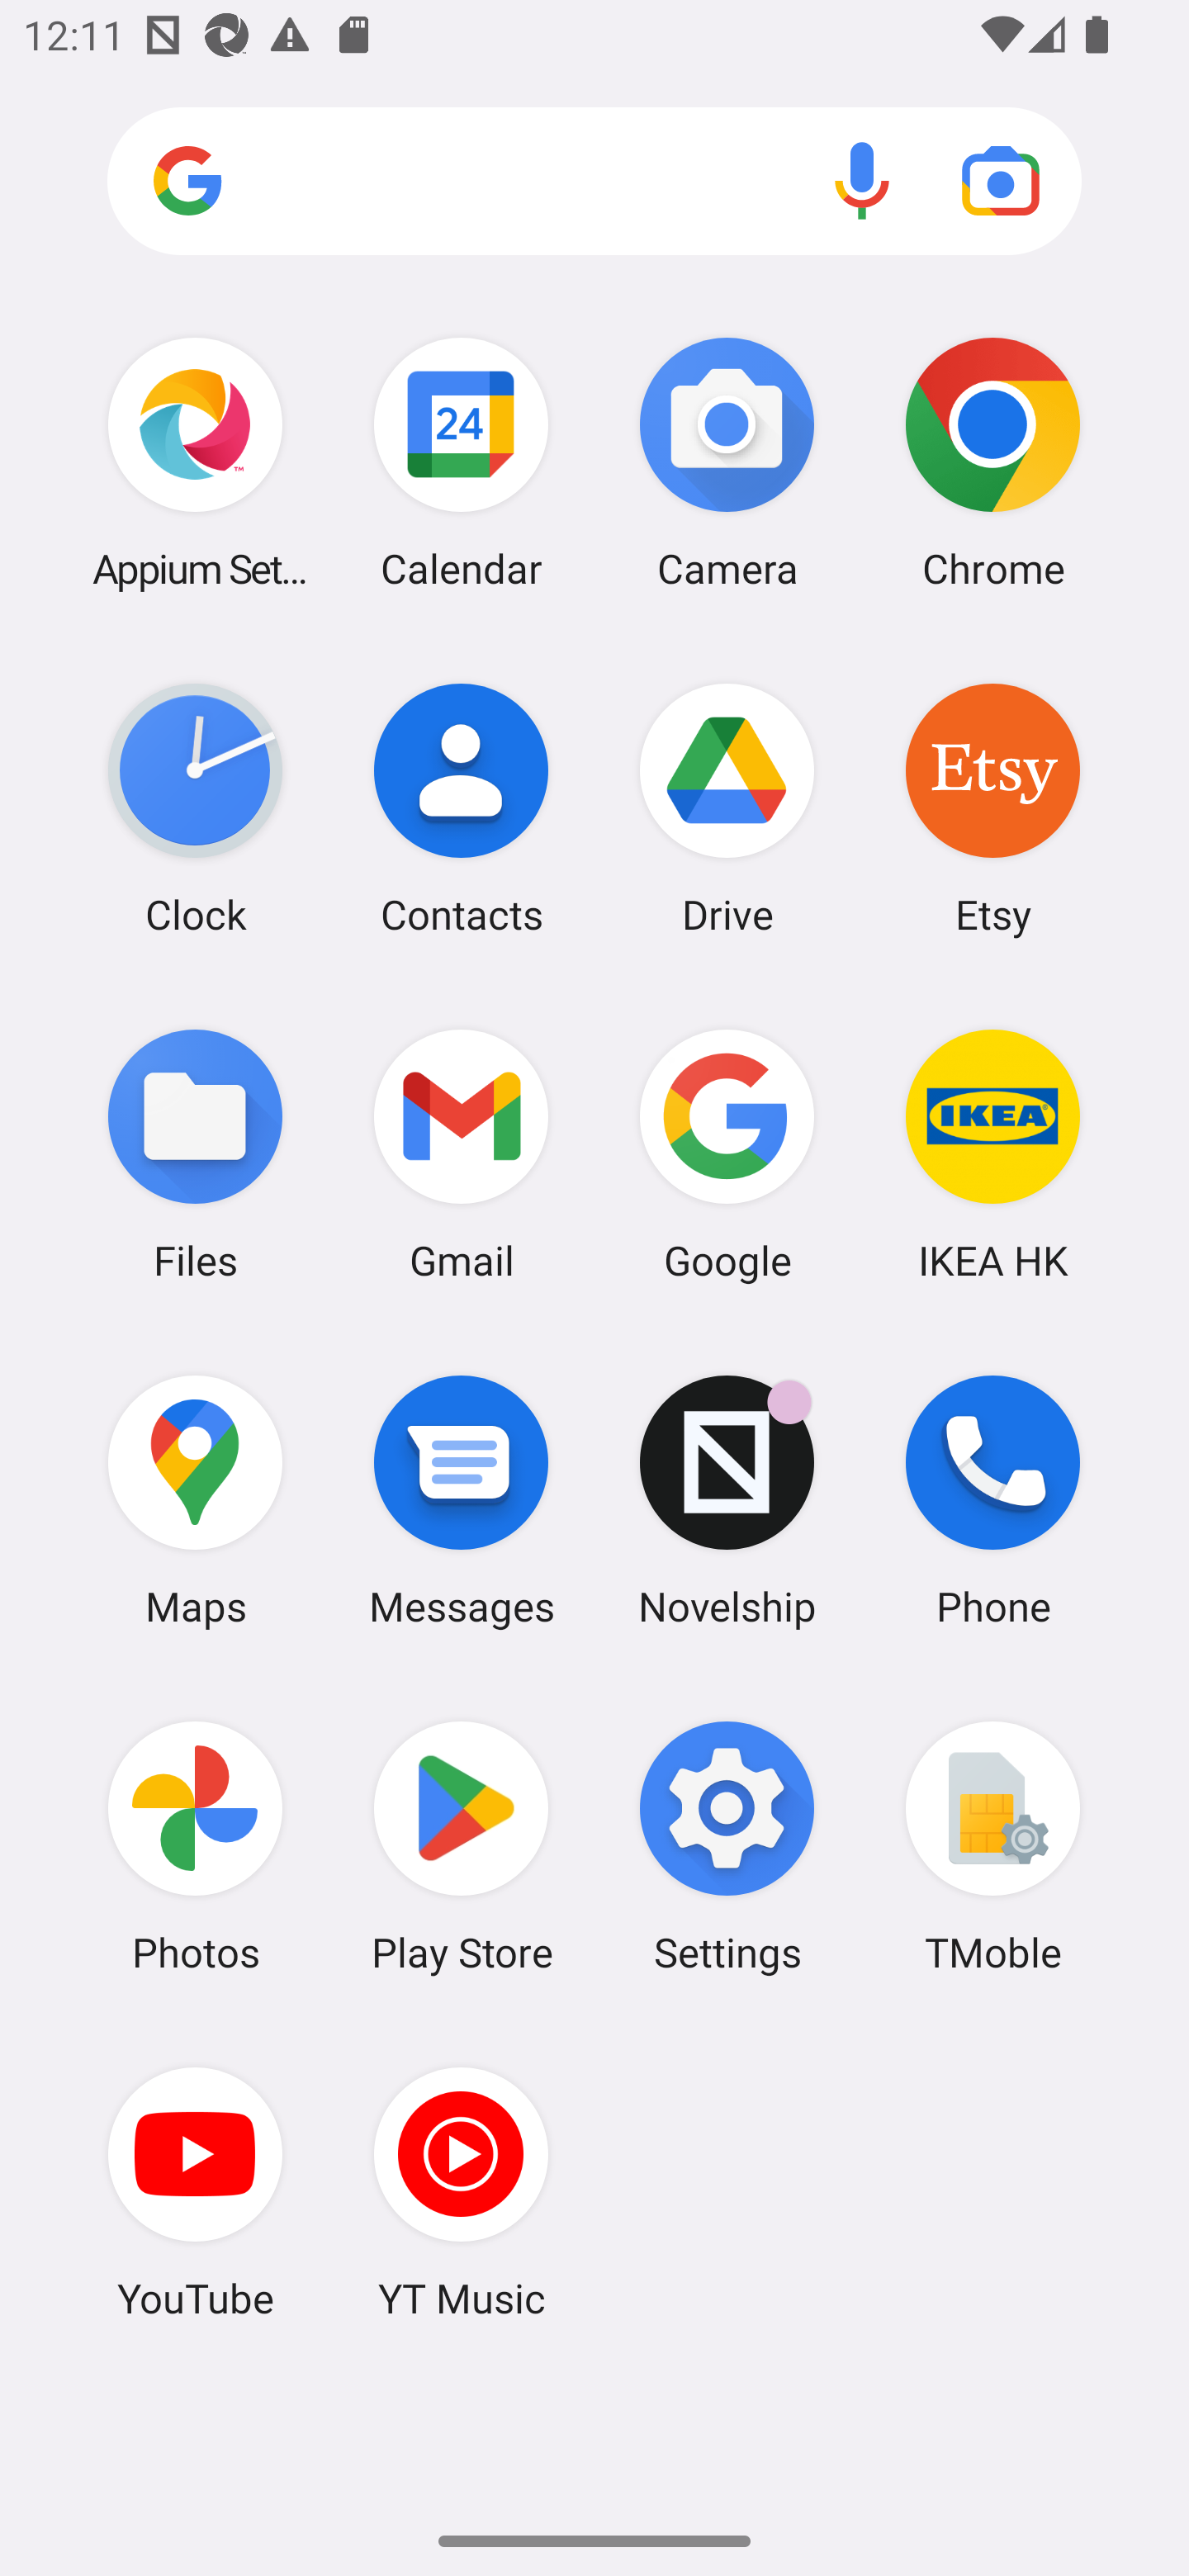 Image resolution: width=1189 pixels, height=2576 pixels. What do you see at coordinates (862, 180) in the screenshot?
I see `Voice search` at bounding box center [862, 180].